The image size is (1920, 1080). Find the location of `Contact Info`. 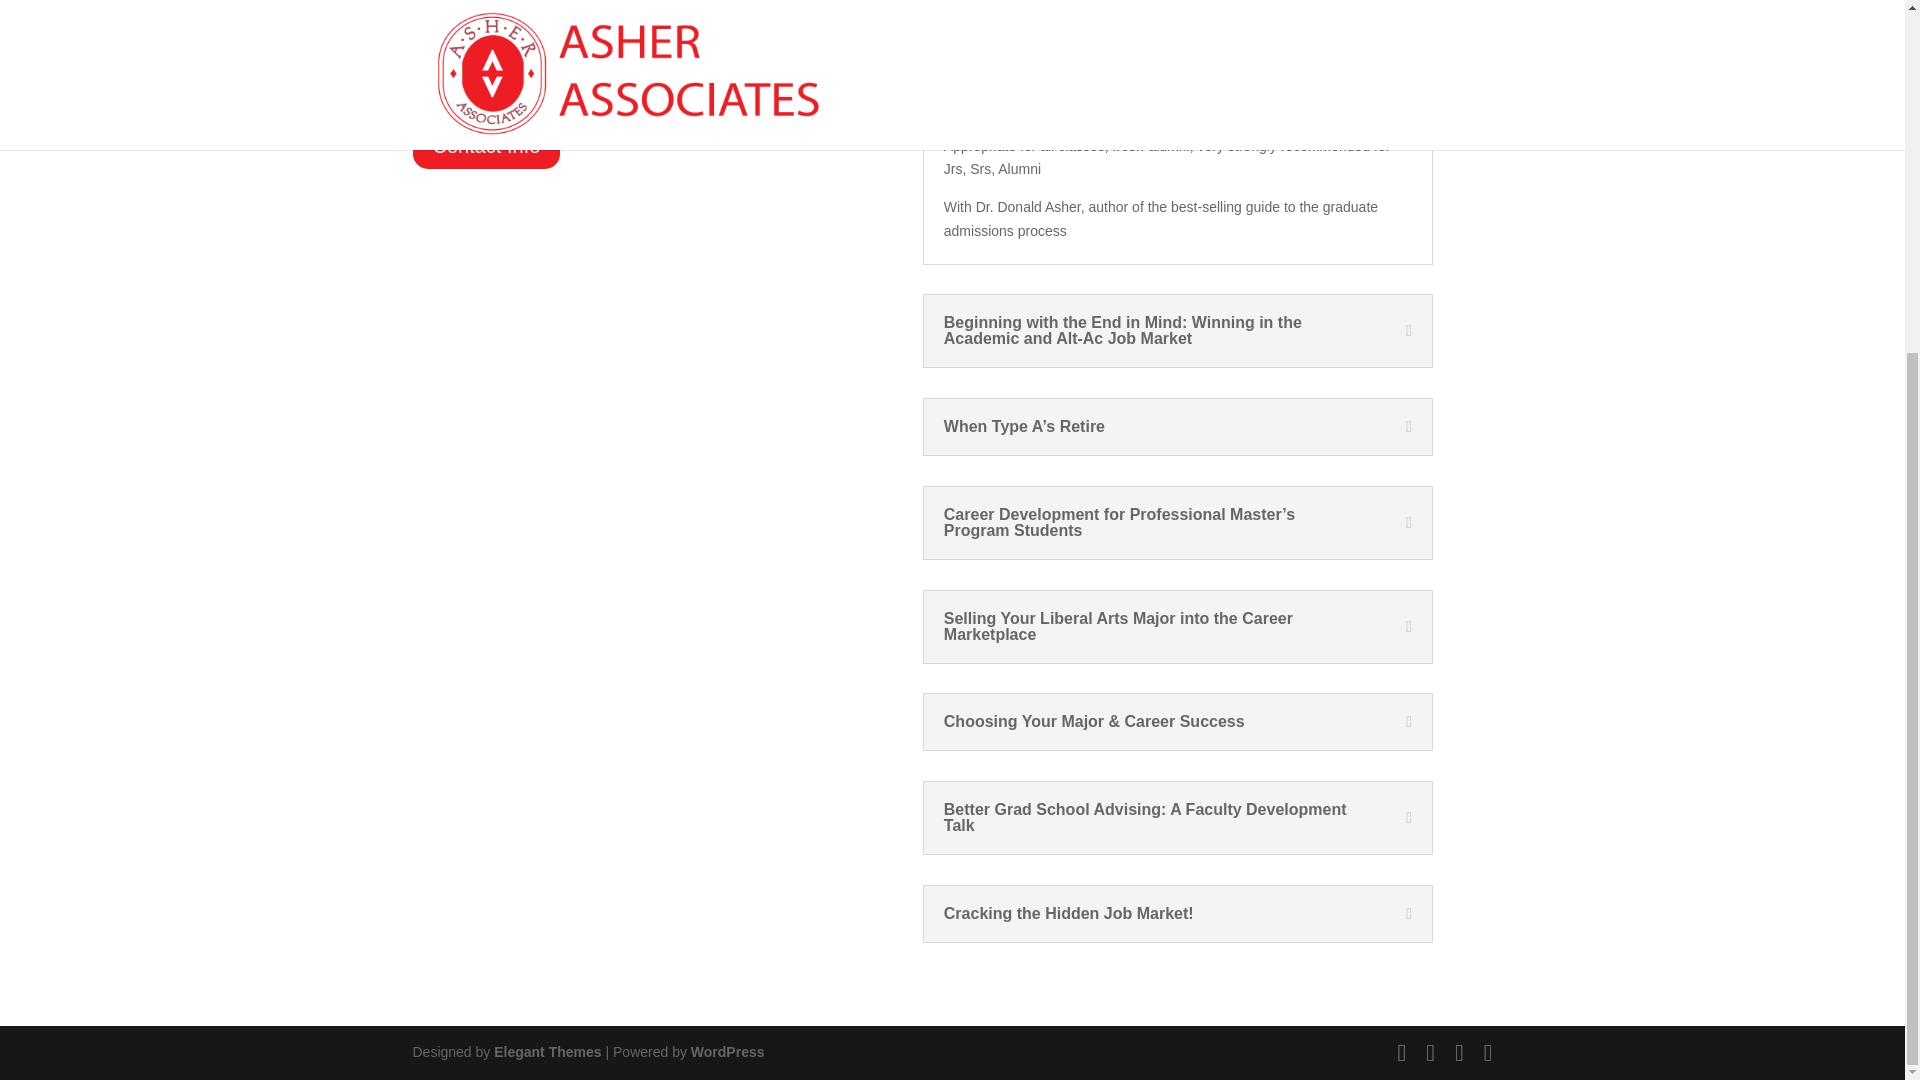

Contact Info is located at coordinates (486, 146).